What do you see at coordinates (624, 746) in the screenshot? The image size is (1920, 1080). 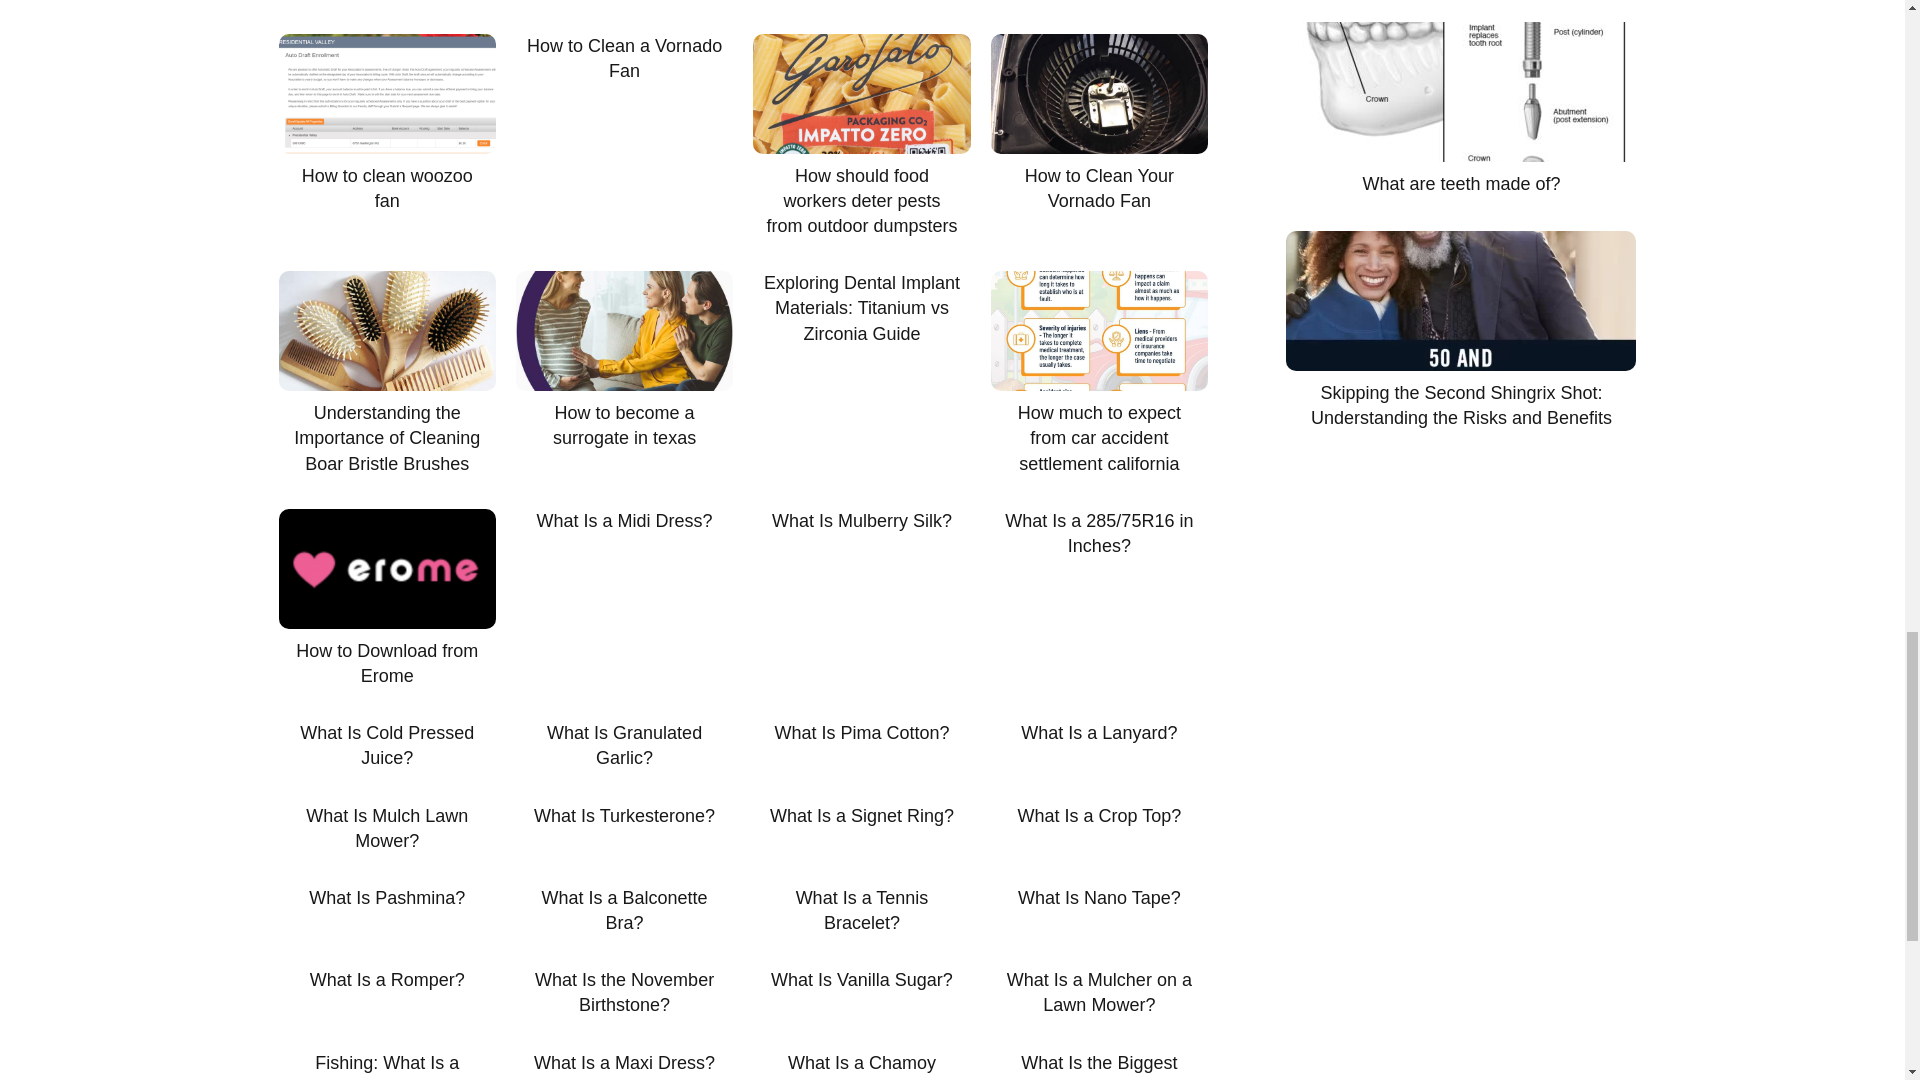 I see `What Is Granulated Garlic?` at bounding box center [624, 746].